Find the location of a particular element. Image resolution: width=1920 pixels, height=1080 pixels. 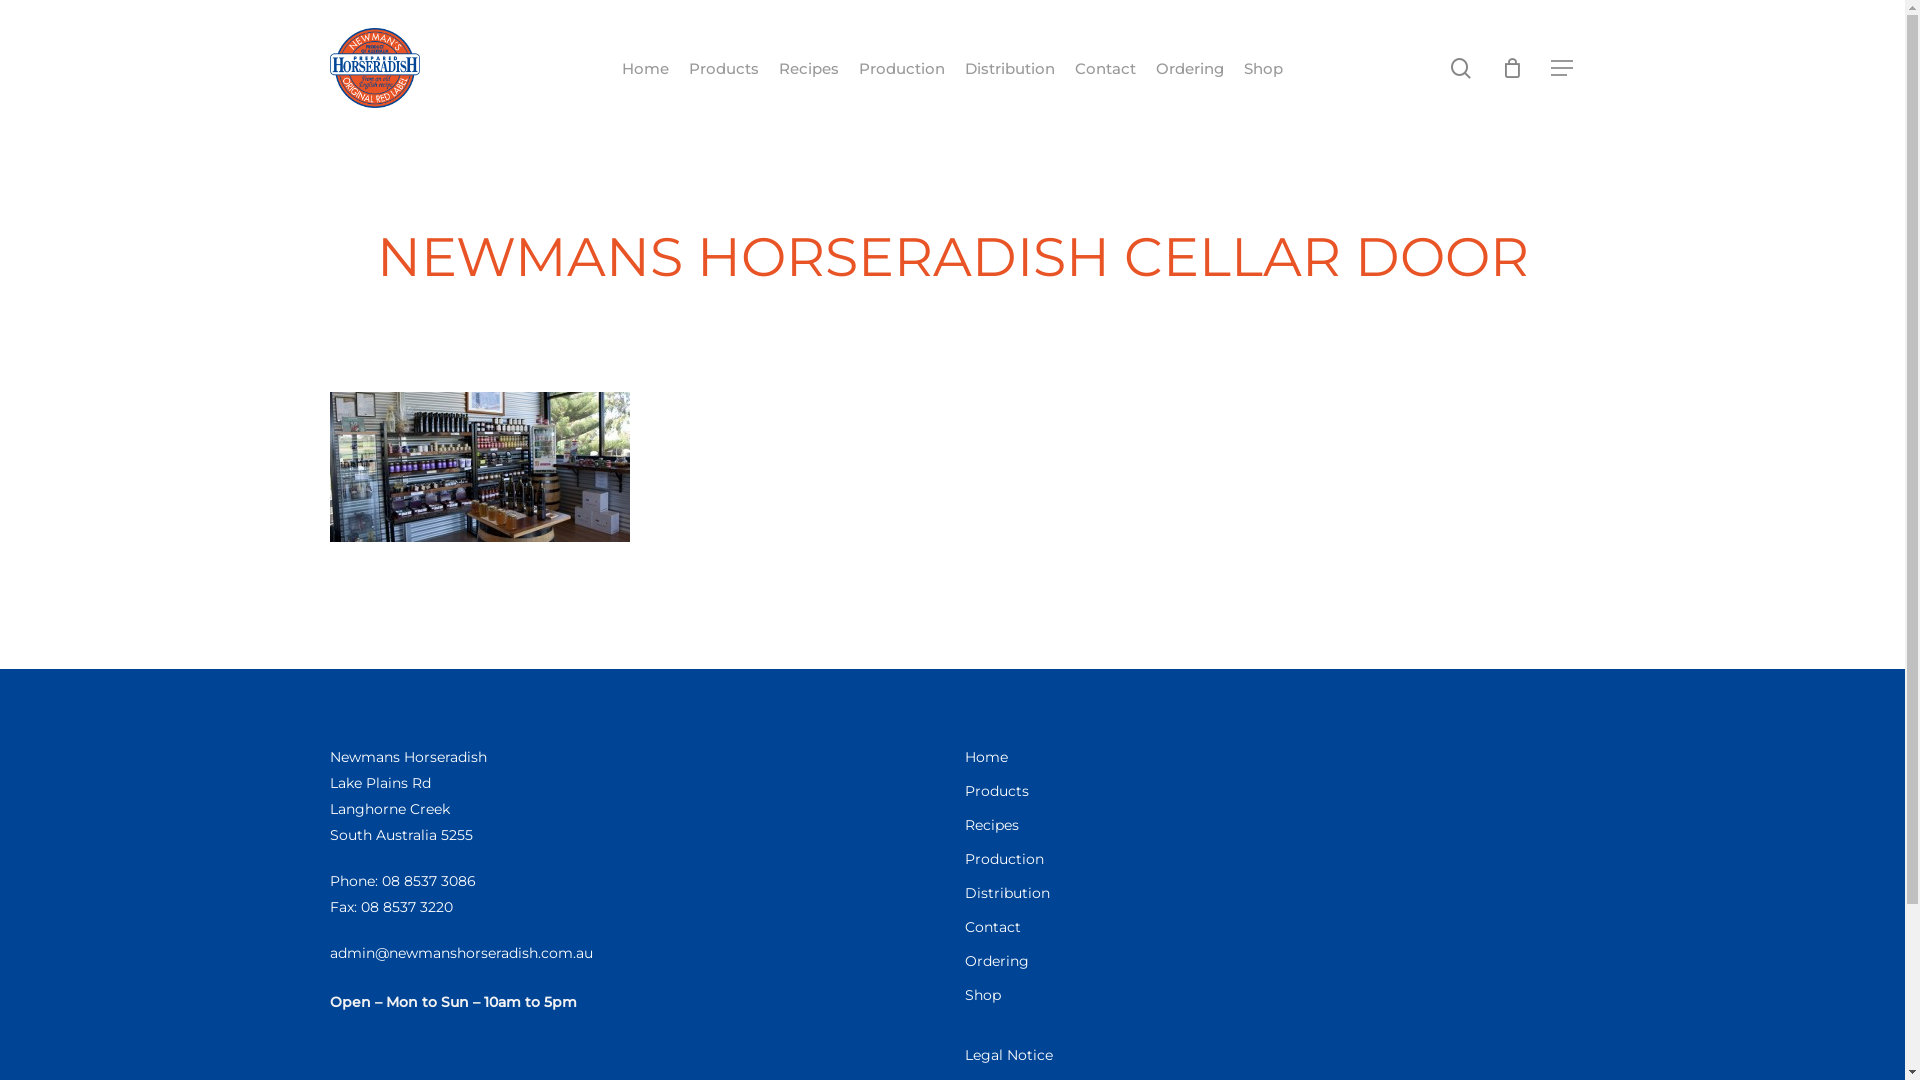

Production is located at coordinates (1270, 859).